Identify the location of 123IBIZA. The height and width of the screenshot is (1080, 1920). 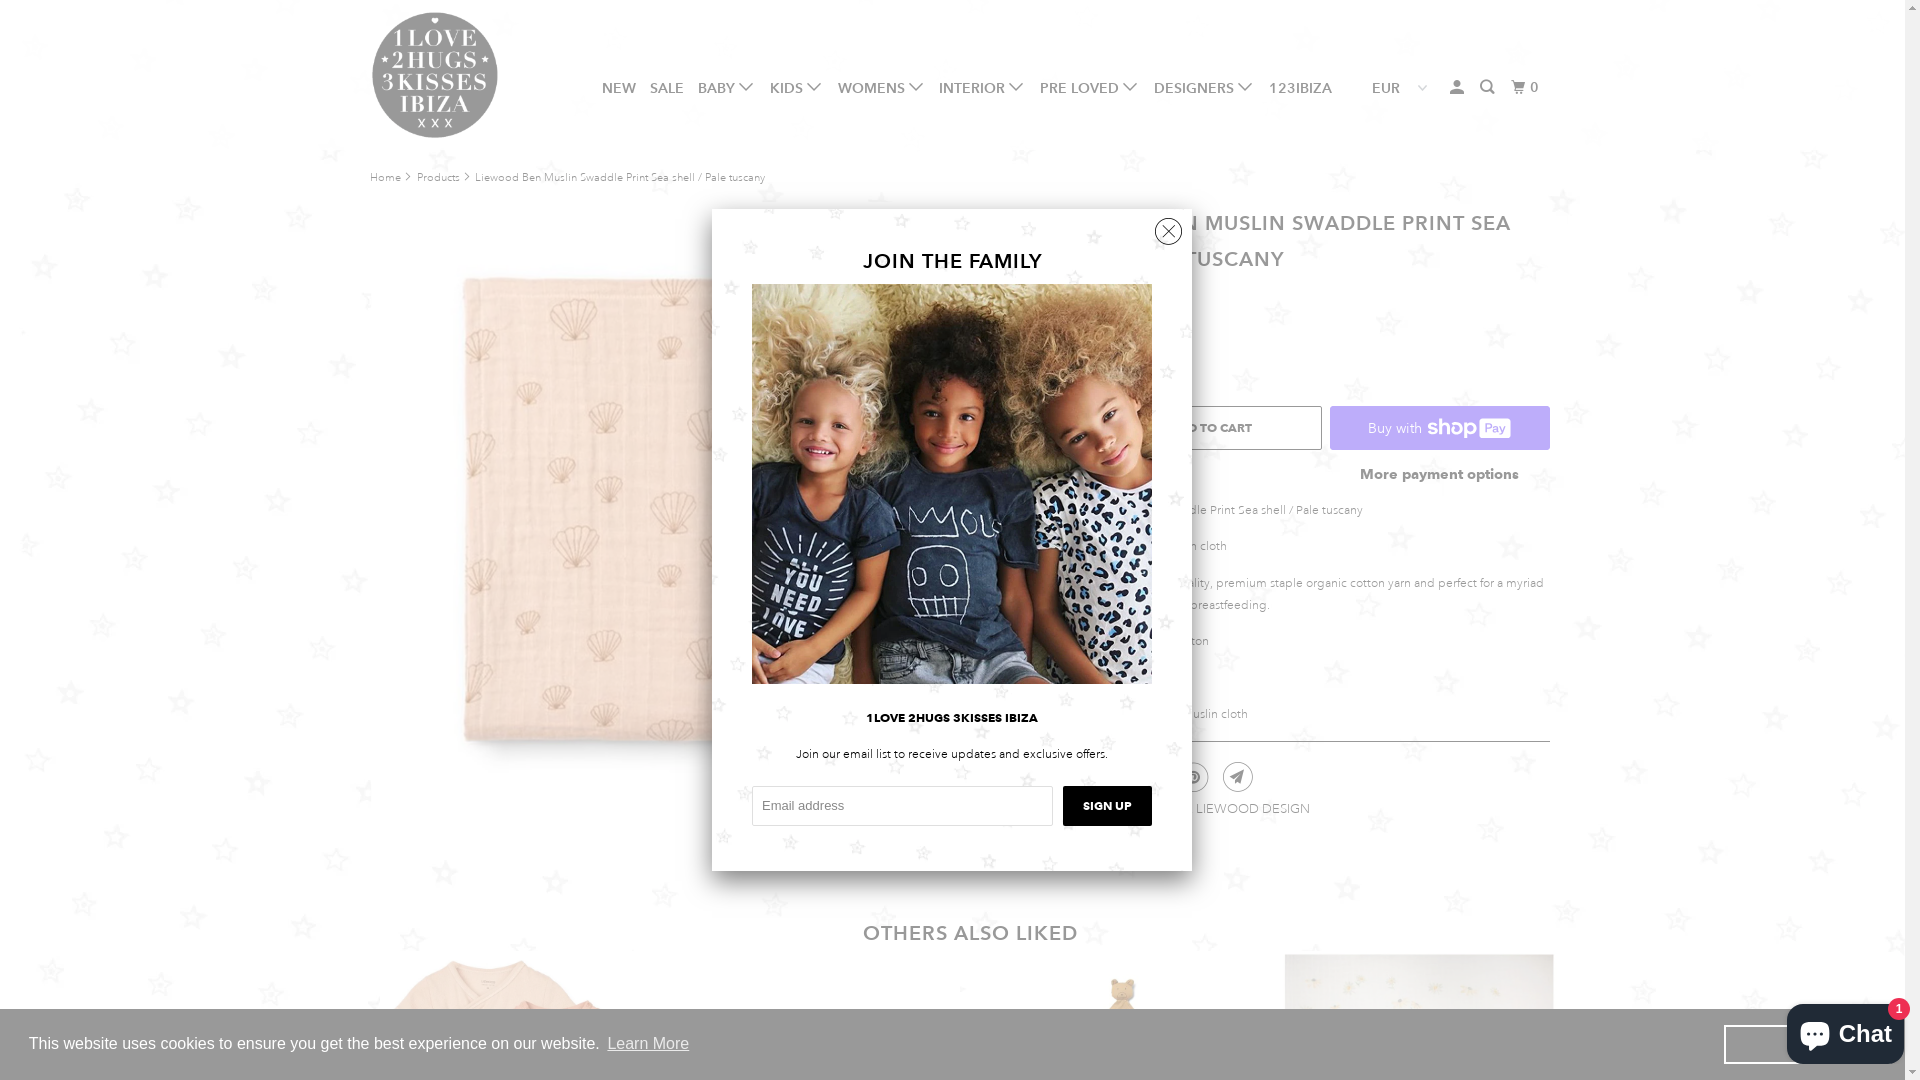
(1300, 88).